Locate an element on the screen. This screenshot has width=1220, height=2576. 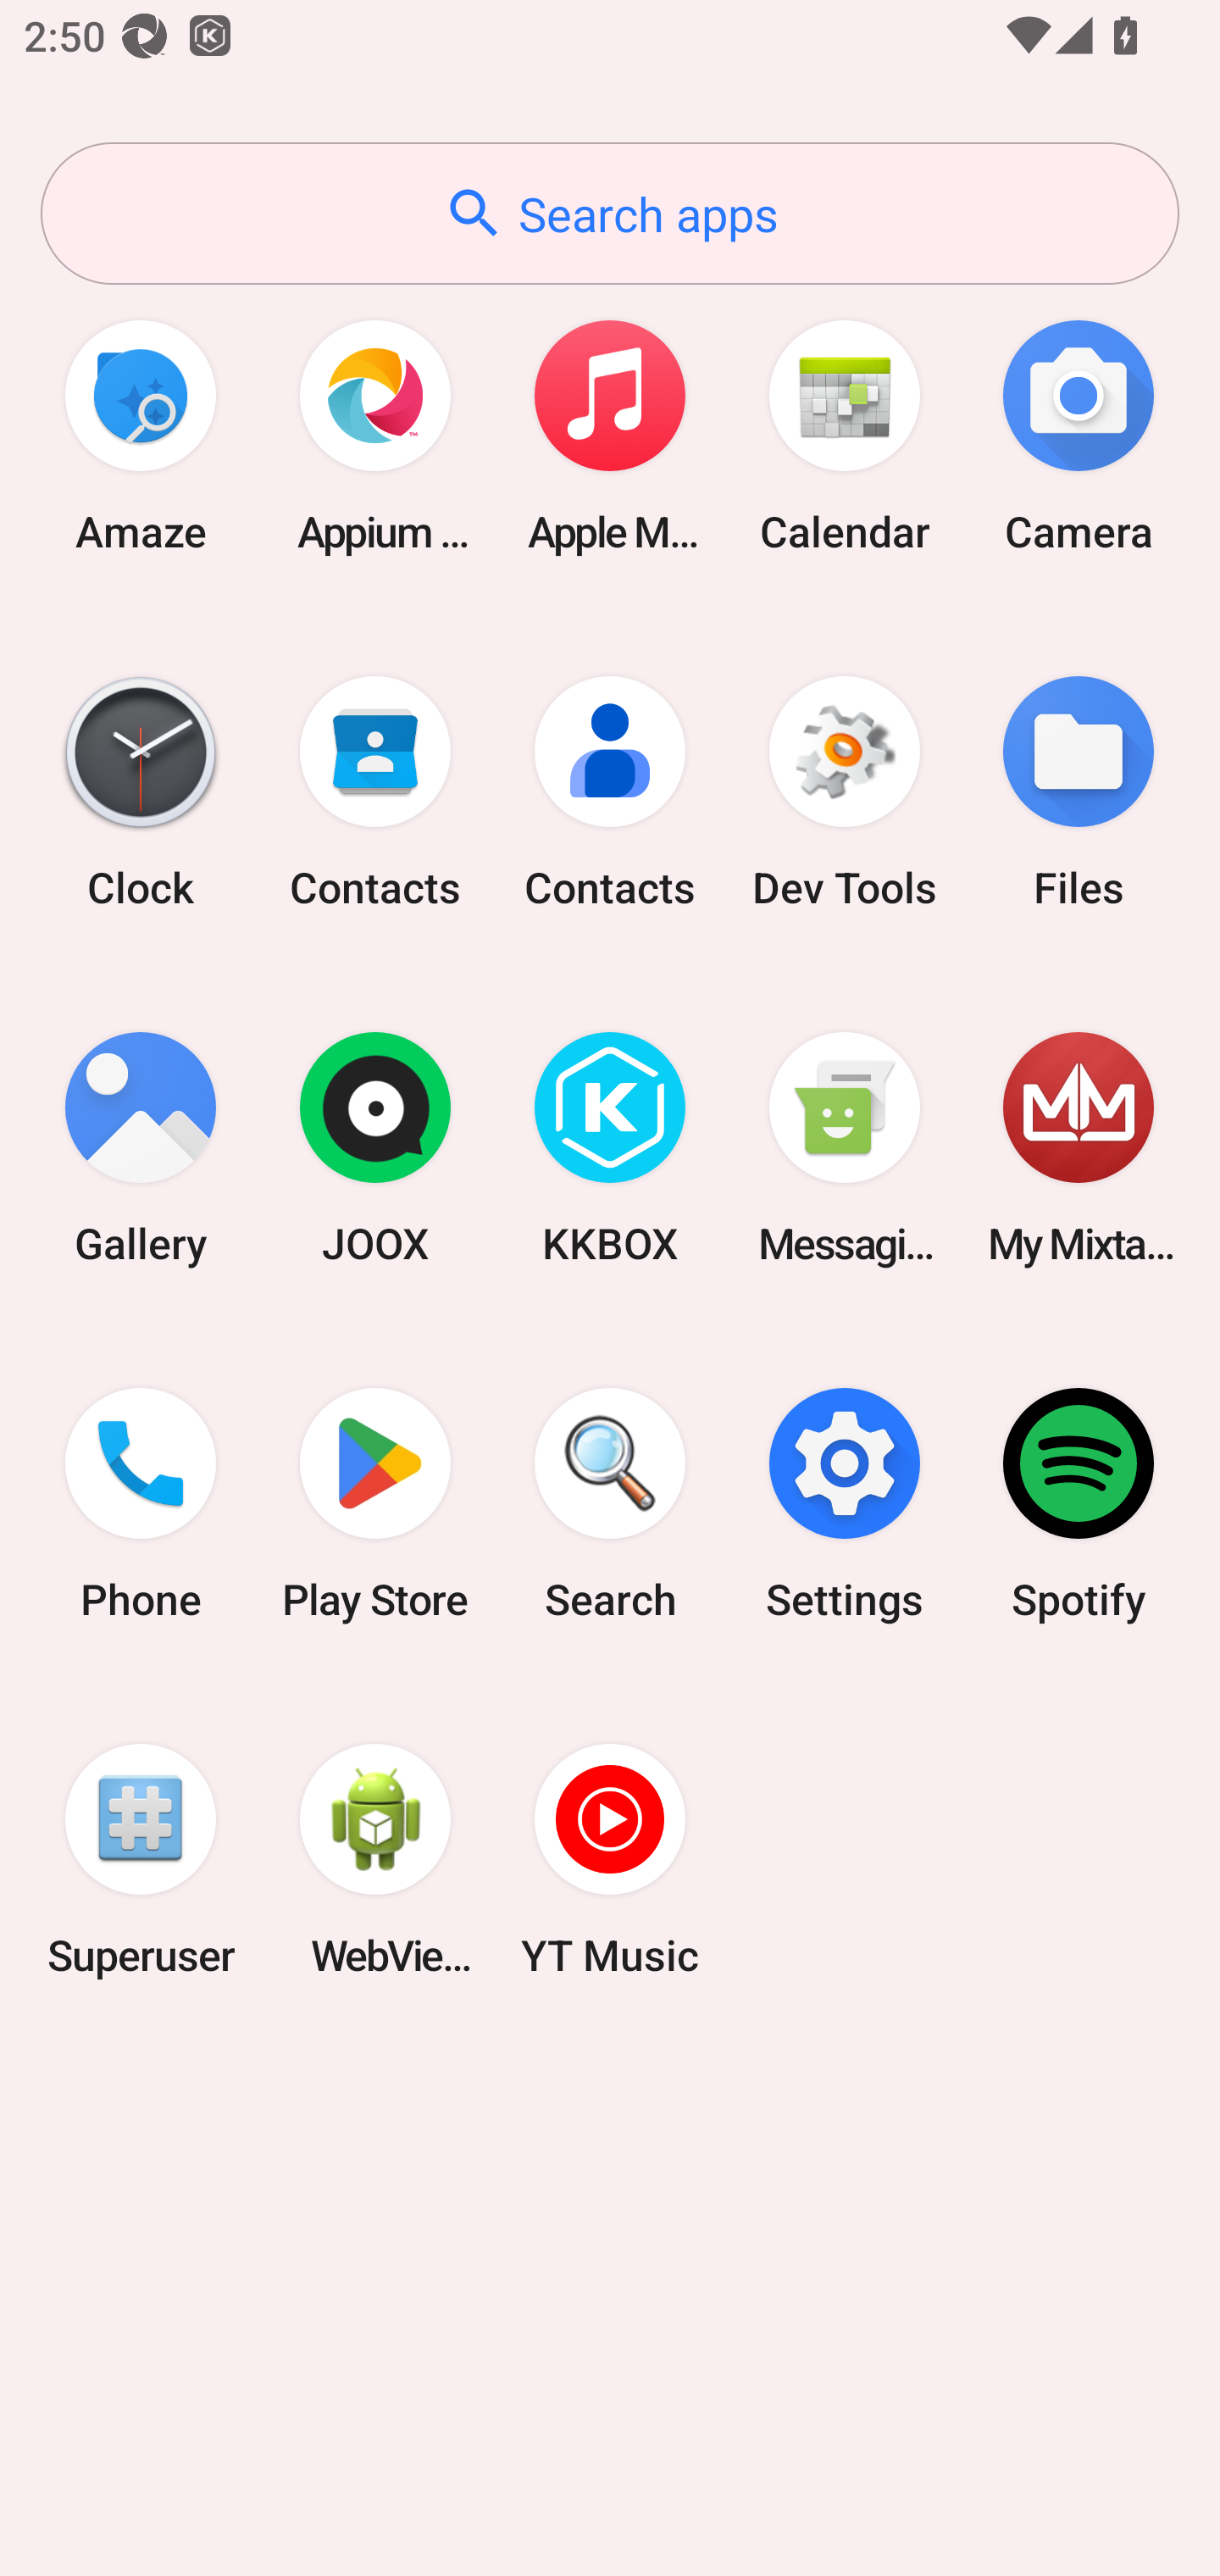
Settings is located at coordinates (844, 1504).